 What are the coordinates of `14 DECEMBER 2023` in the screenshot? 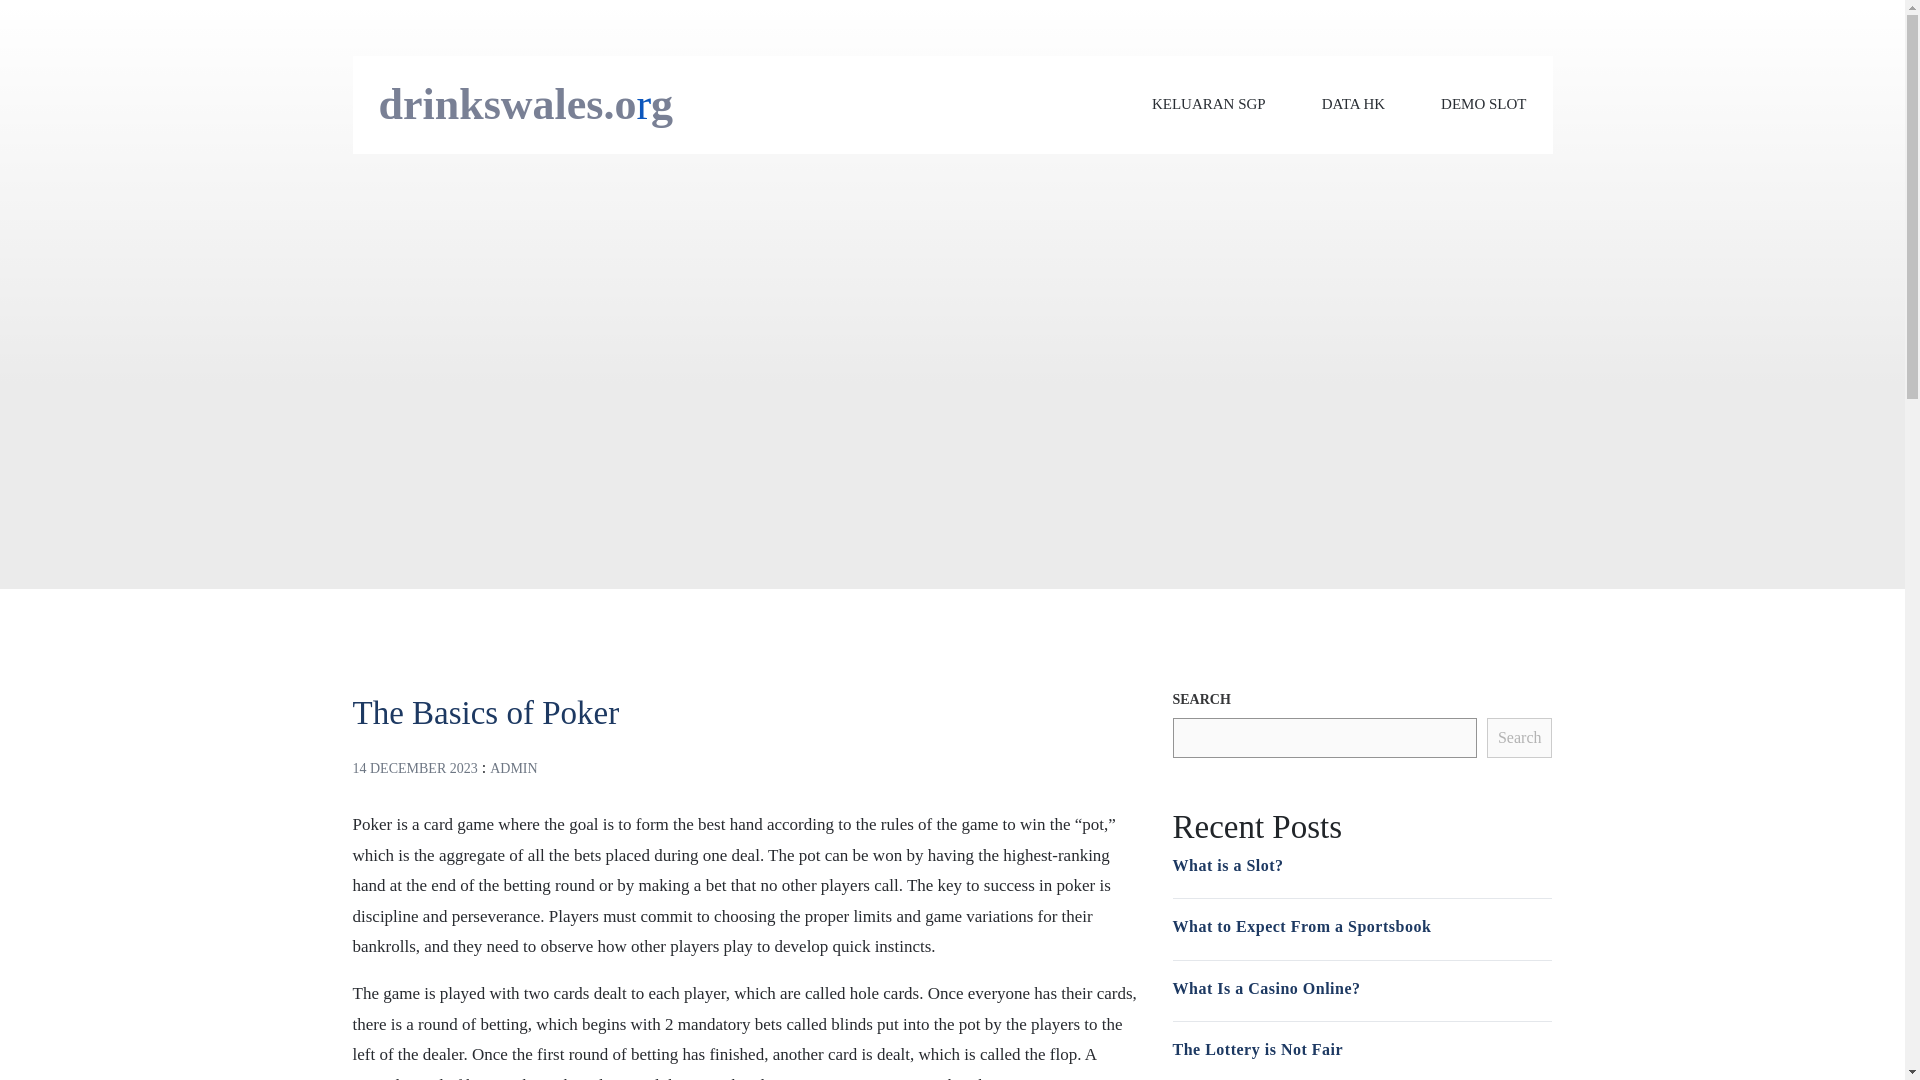 It's located at (414, 768).